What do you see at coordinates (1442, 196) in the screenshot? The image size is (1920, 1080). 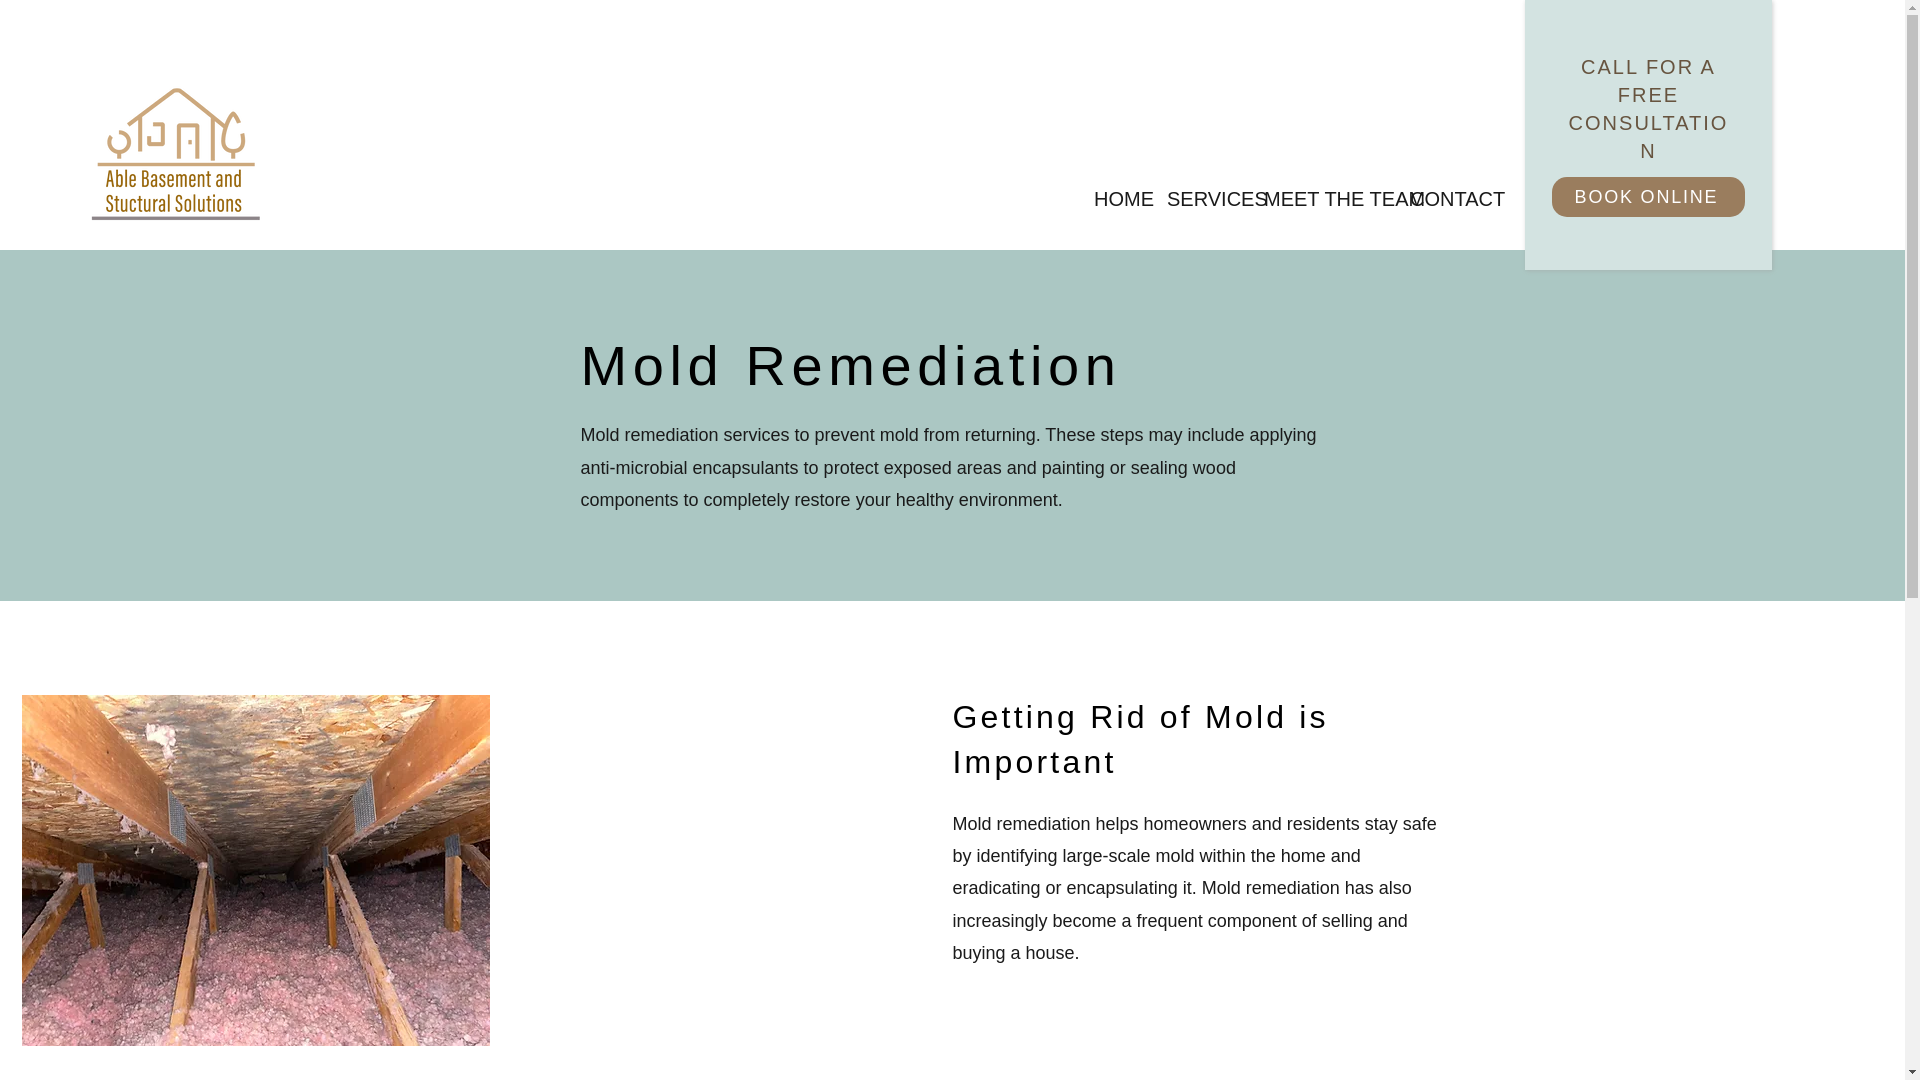 I see `CONTACT` at bounding box center [1442, 196].